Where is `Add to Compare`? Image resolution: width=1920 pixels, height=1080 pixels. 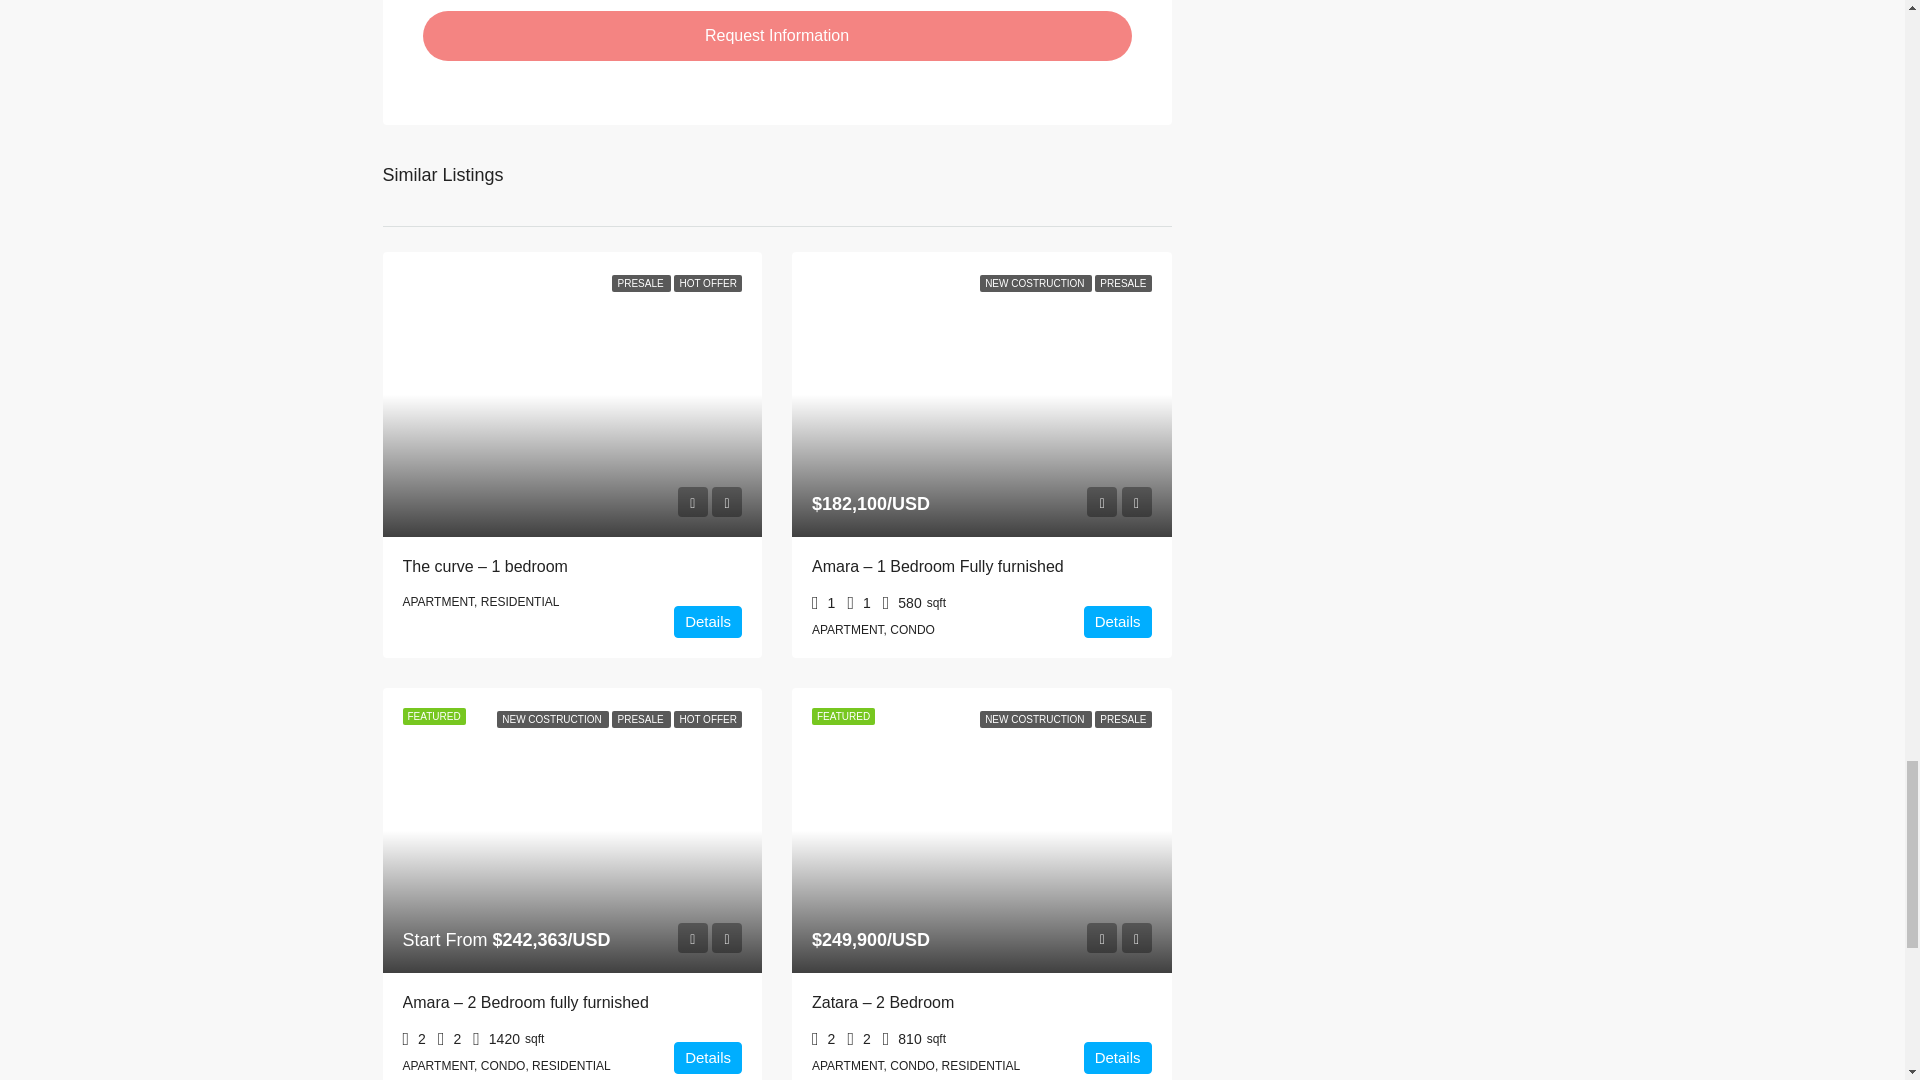 Add to Compare is located at coordinates (1136, 502).